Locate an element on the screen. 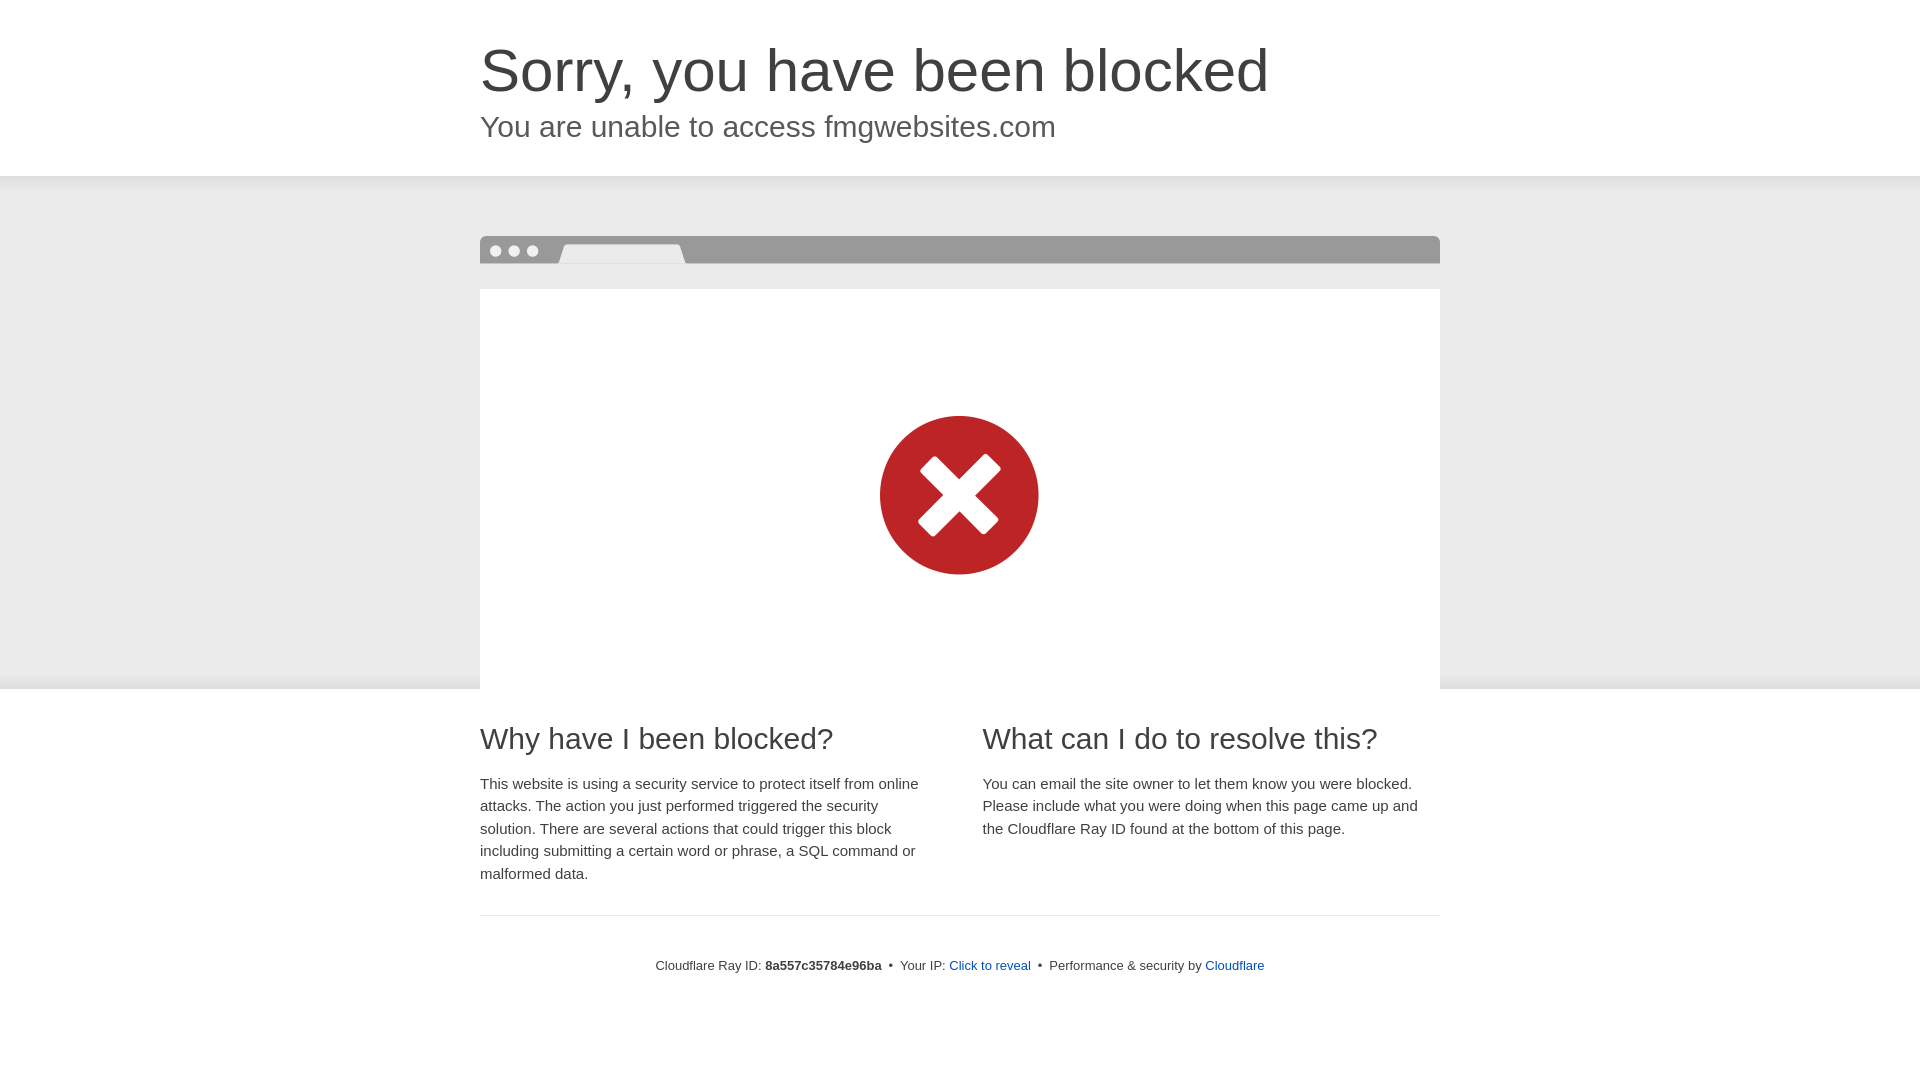 Image resolution: width=1920 pixels, height=1080 pixels. Cloudflare is located at coordinates (1234, 965).